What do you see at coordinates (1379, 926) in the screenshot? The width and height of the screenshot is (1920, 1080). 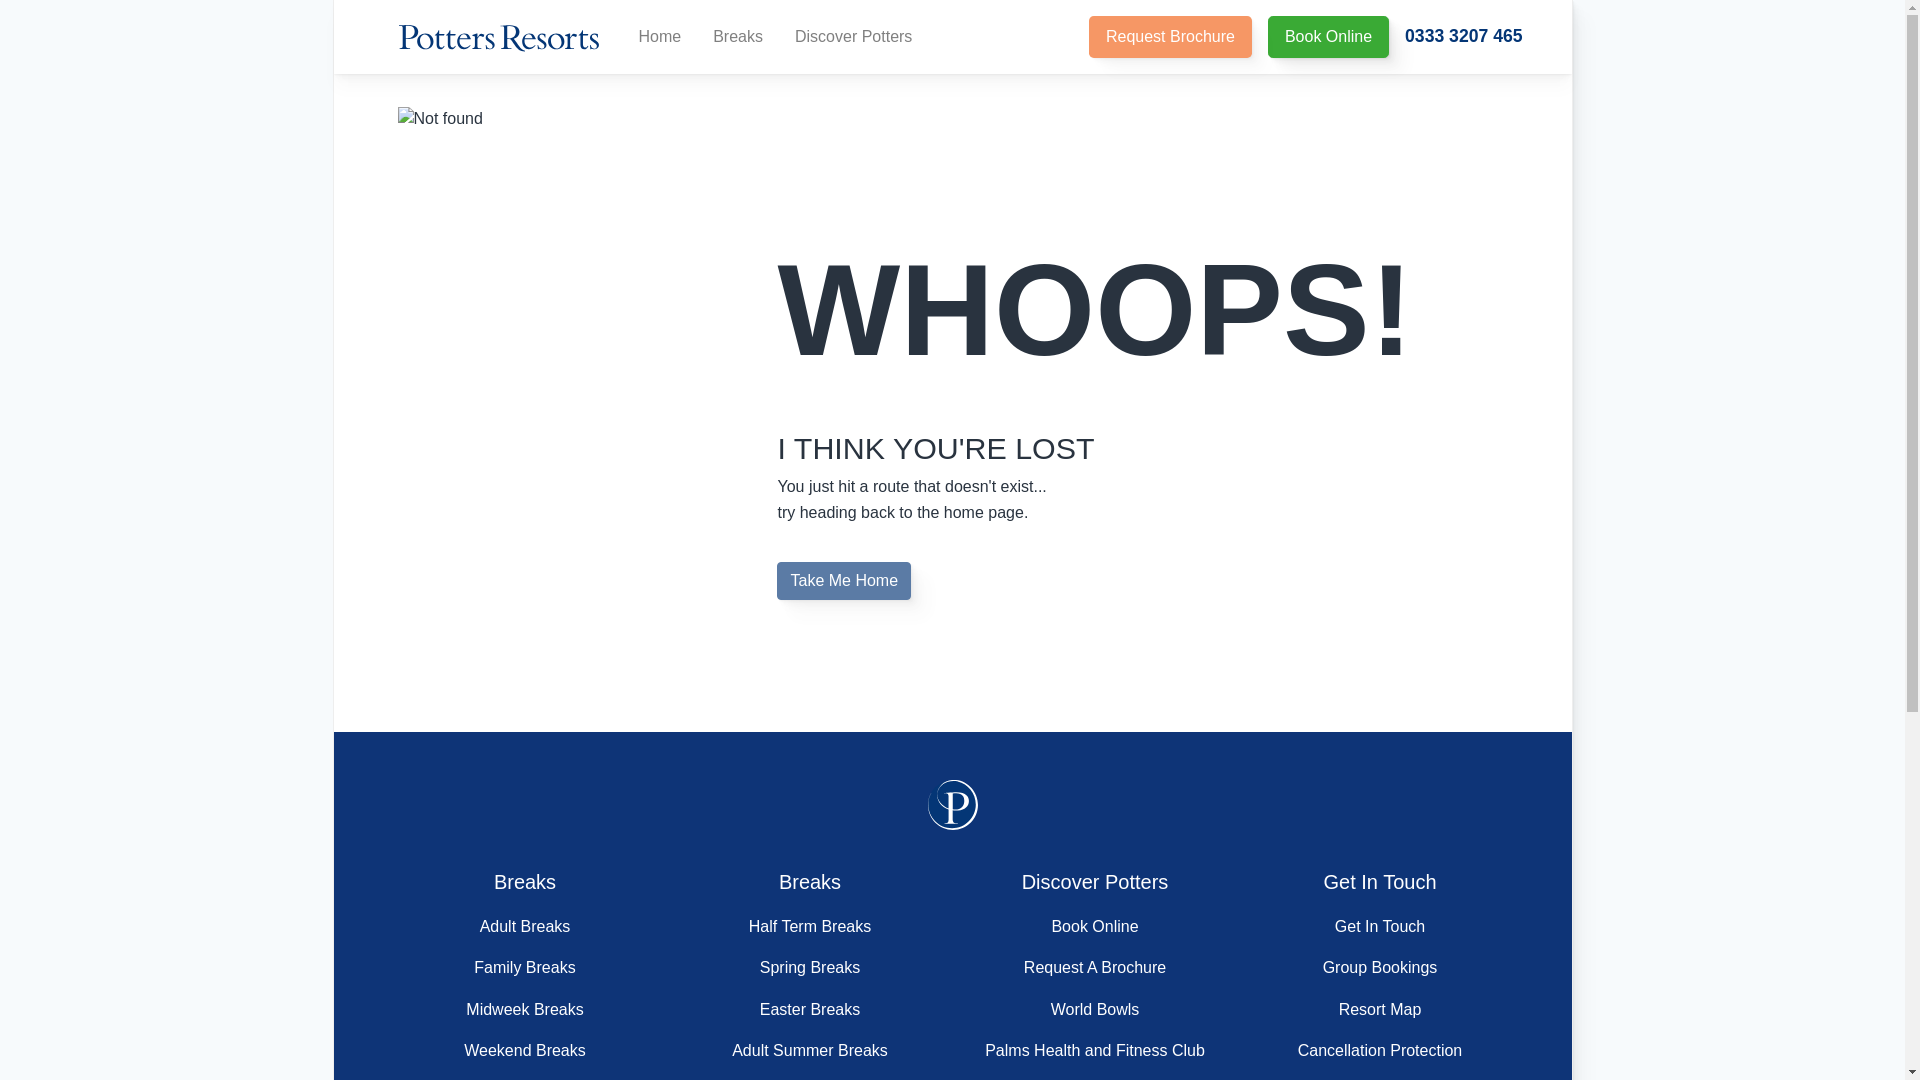 I see `Get In Touch` at bounding box center [1379, 926].